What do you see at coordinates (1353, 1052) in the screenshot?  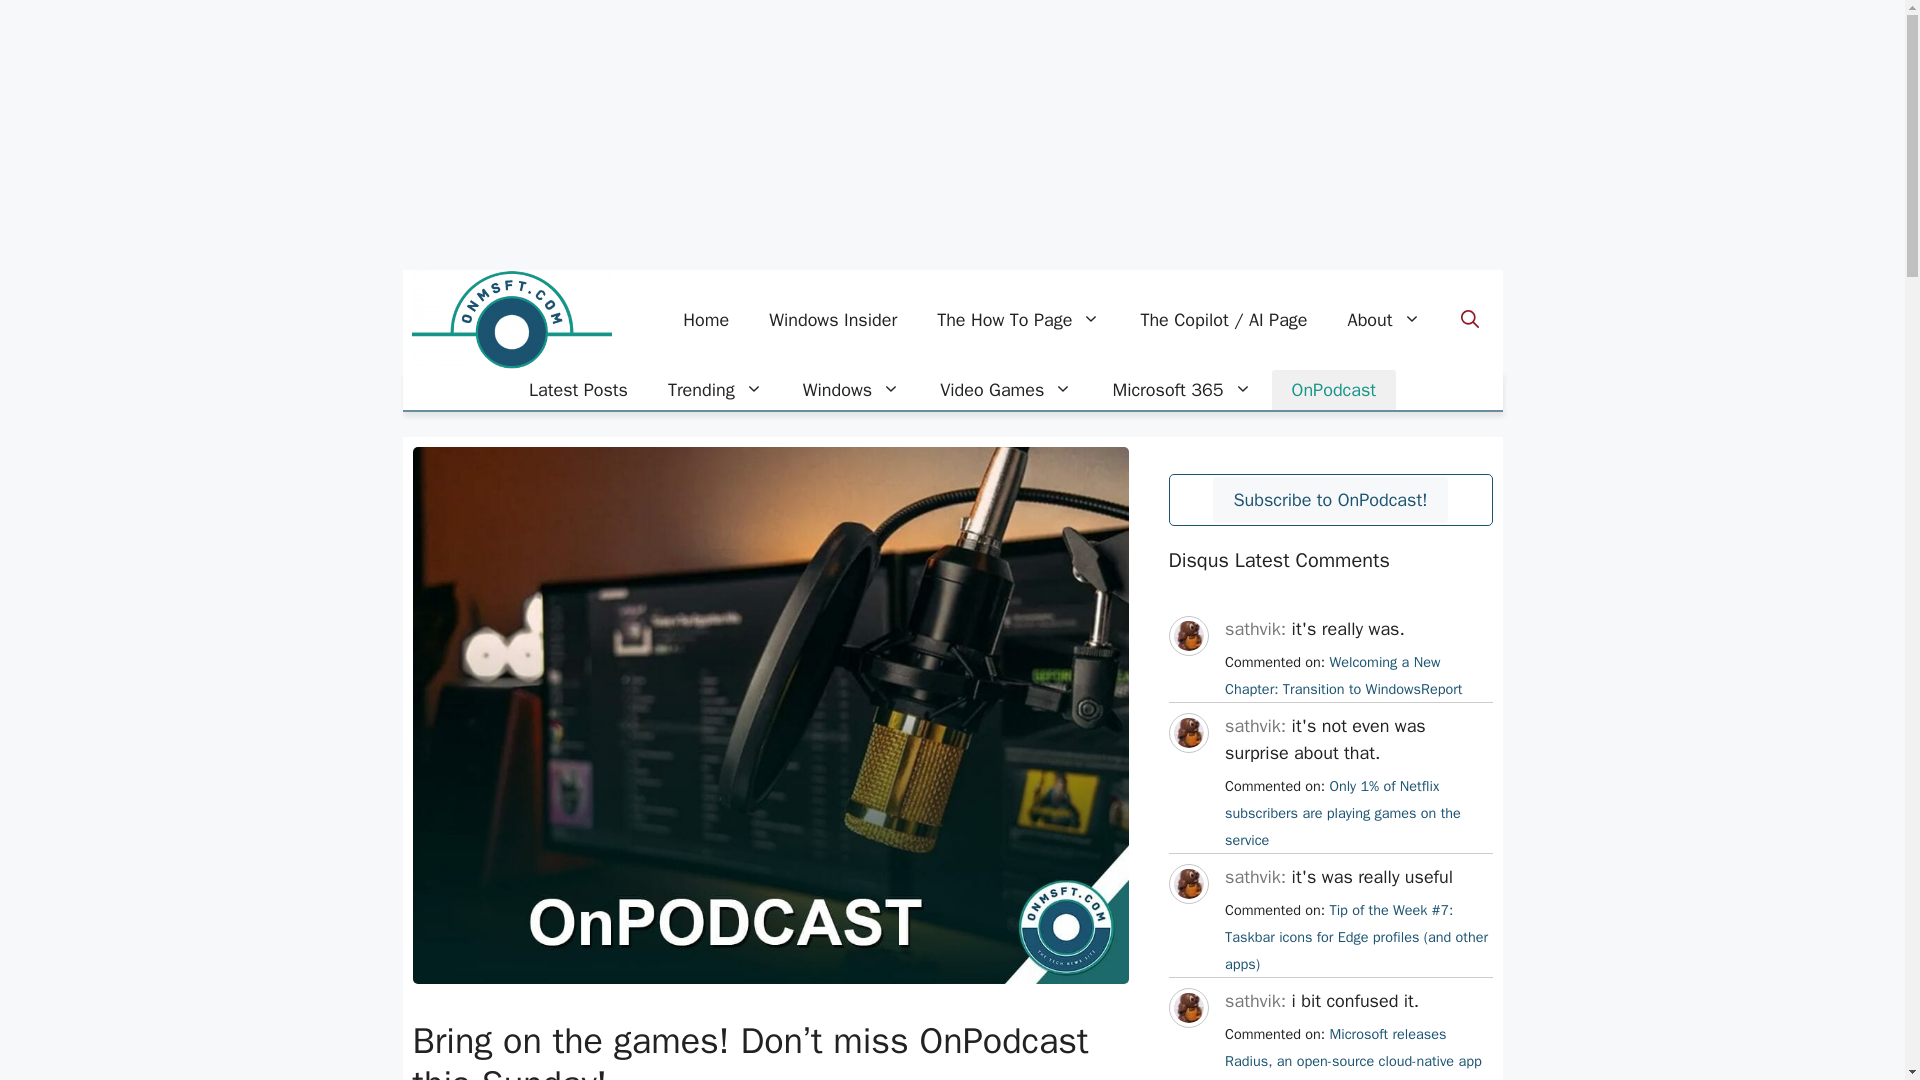 I see `June 15, 2024` at bounding box center [1353, 1052].